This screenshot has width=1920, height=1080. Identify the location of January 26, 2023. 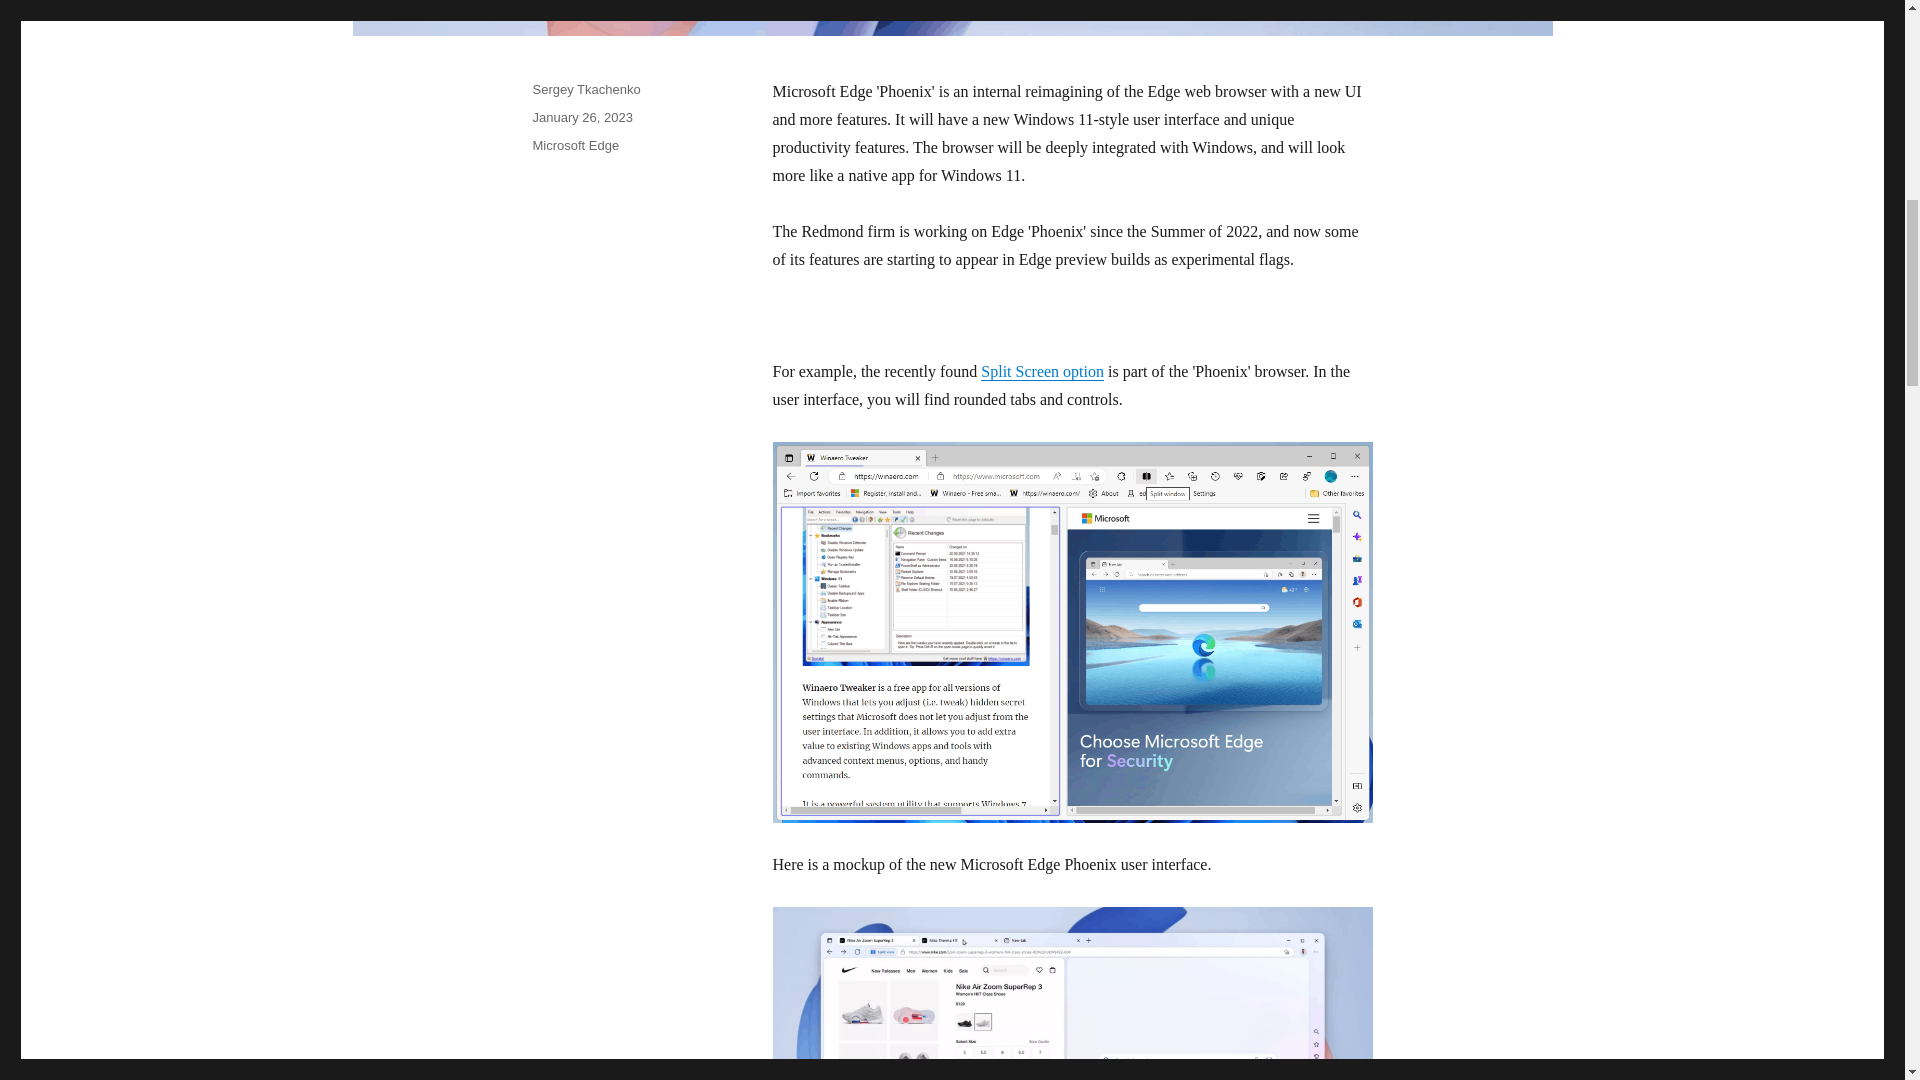
(581, 118).